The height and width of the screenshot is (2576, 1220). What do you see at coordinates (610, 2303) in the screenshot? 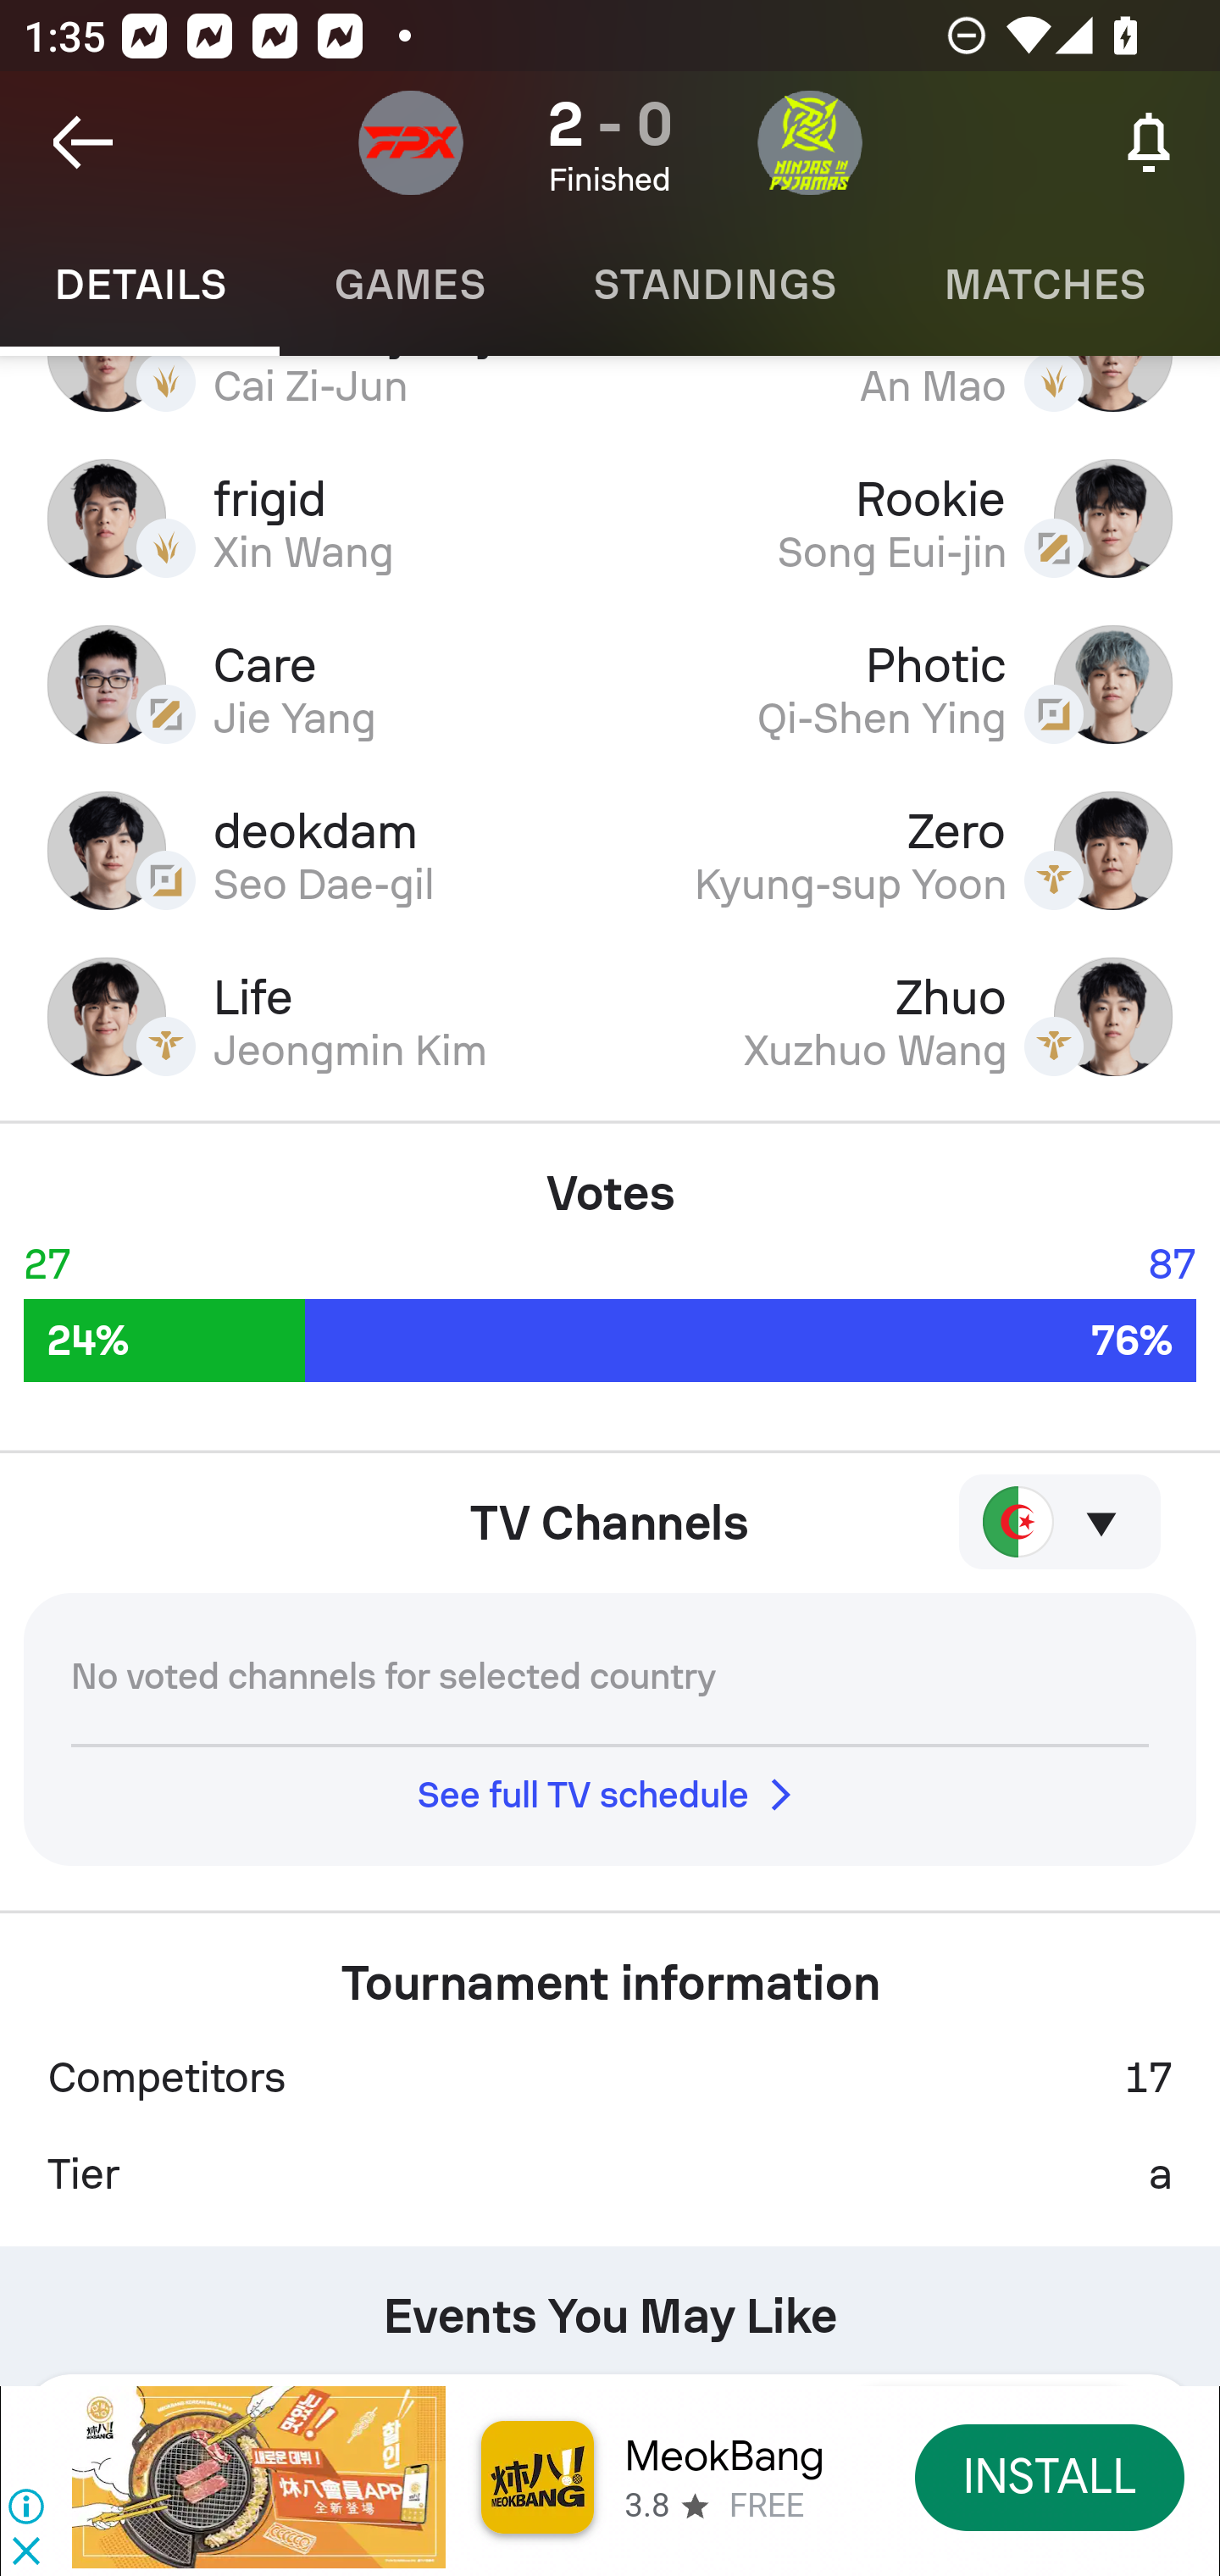
I see `Events You May Like` at bounding box center [610, 2303].